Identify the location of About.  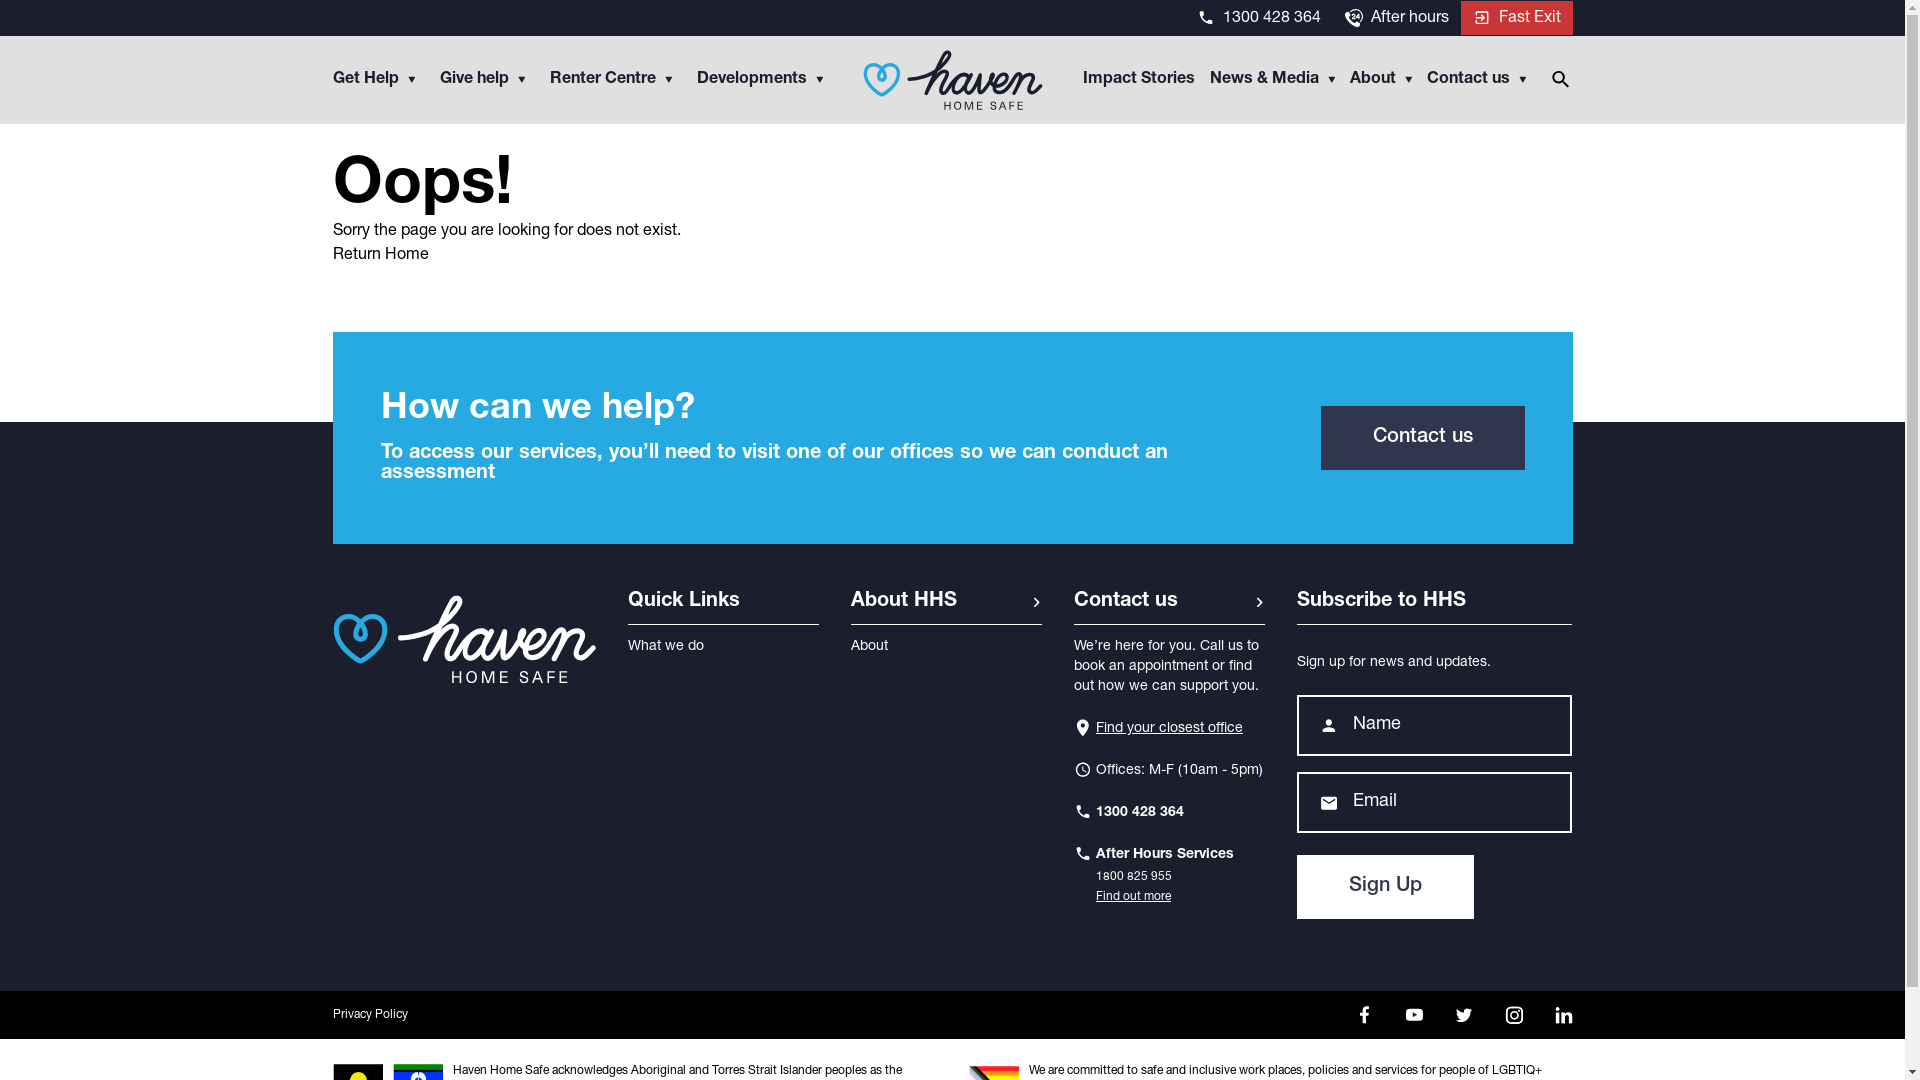
(870, 647).